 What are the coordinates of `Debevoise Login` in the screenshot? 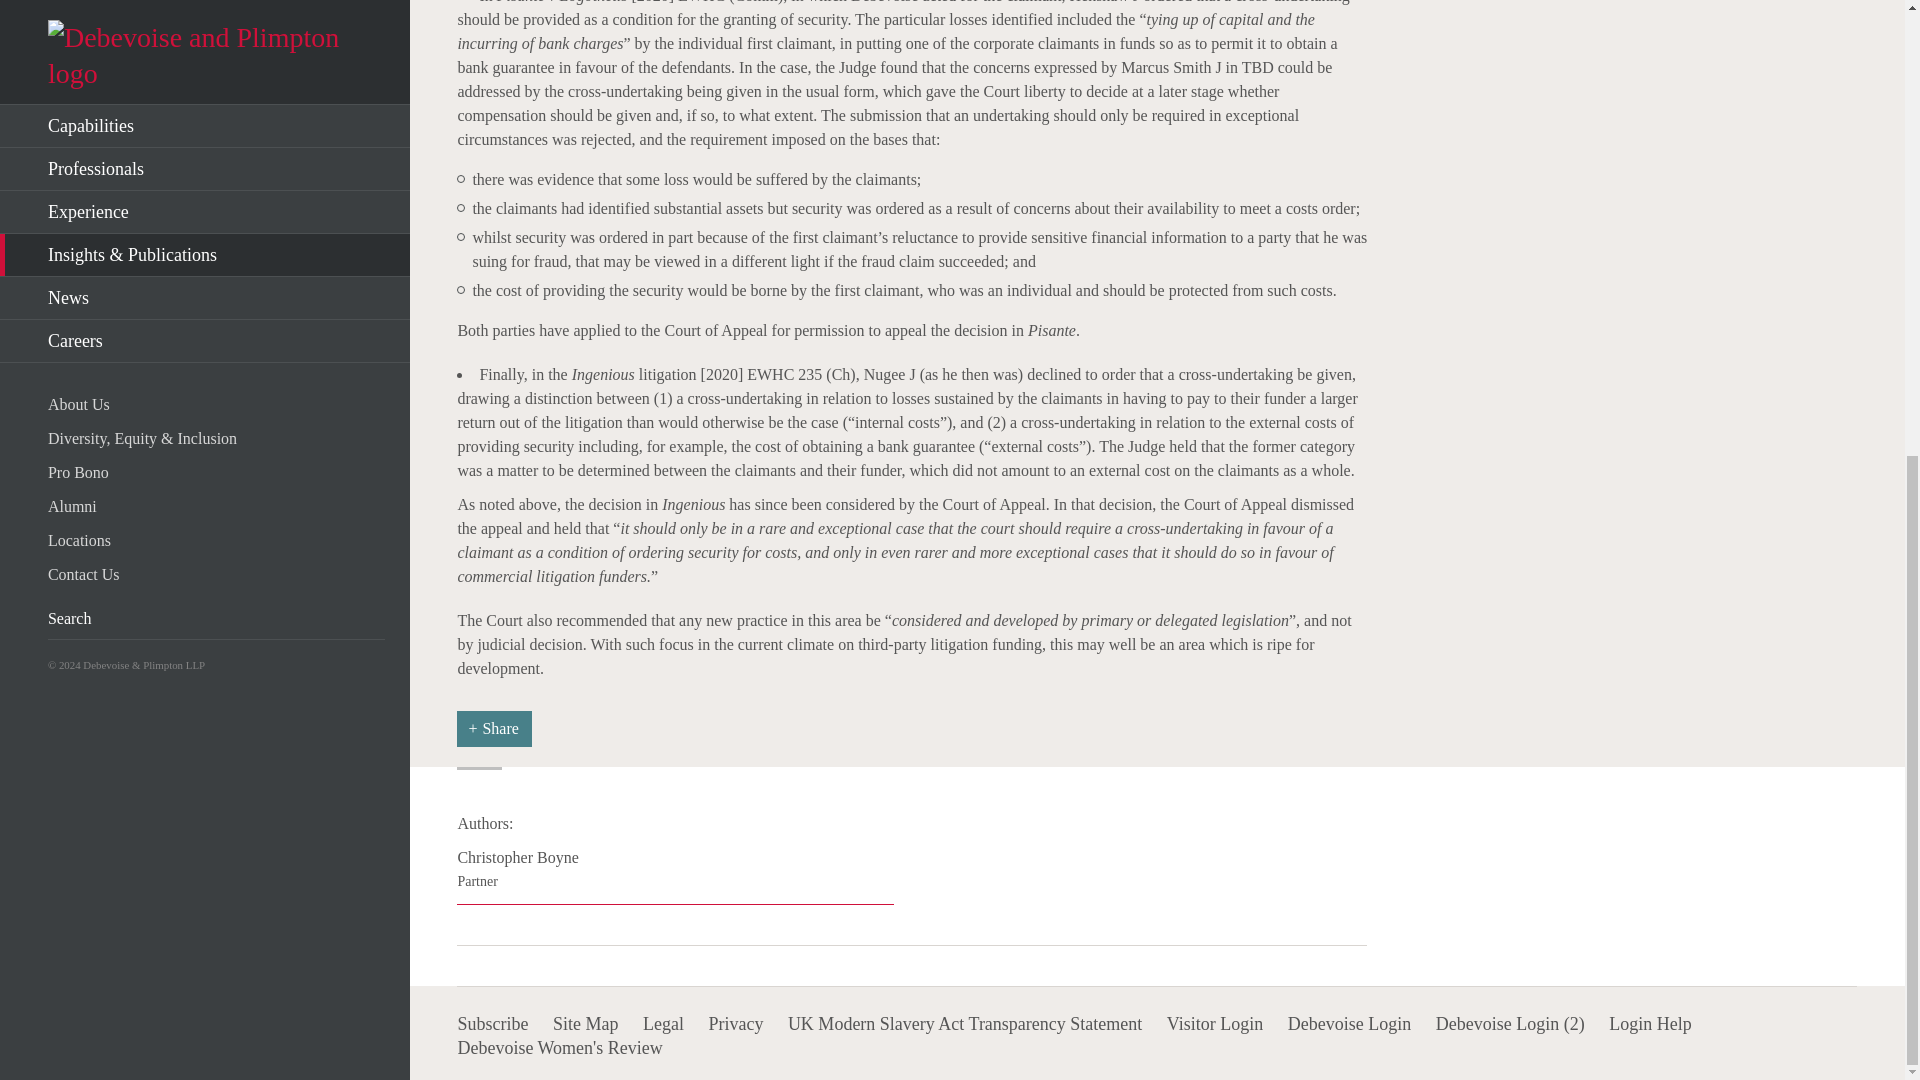 It's located at (1350, 1024).